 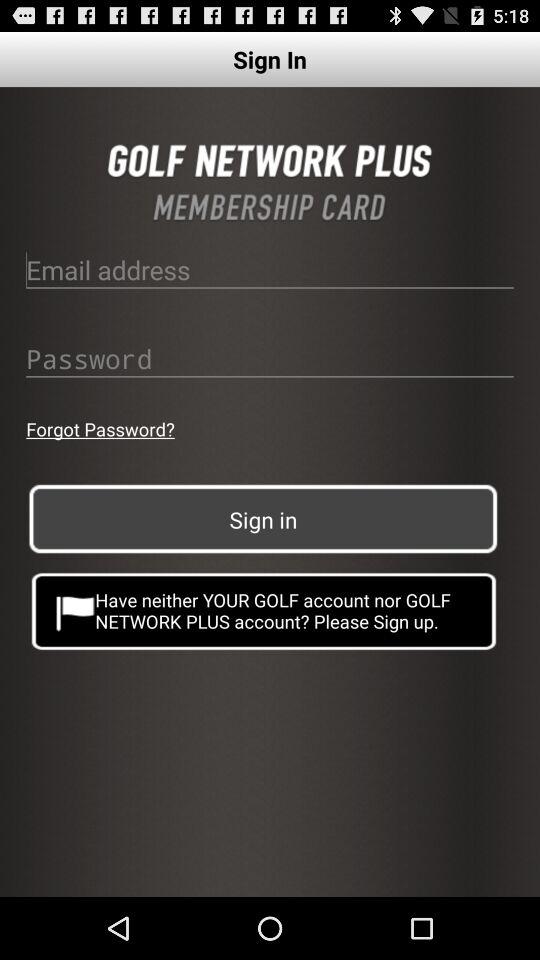 What do you see at coordinates (264, 610) in the screenshot?
I see `open the button below the sign in item` at bounding box center [264, 610].